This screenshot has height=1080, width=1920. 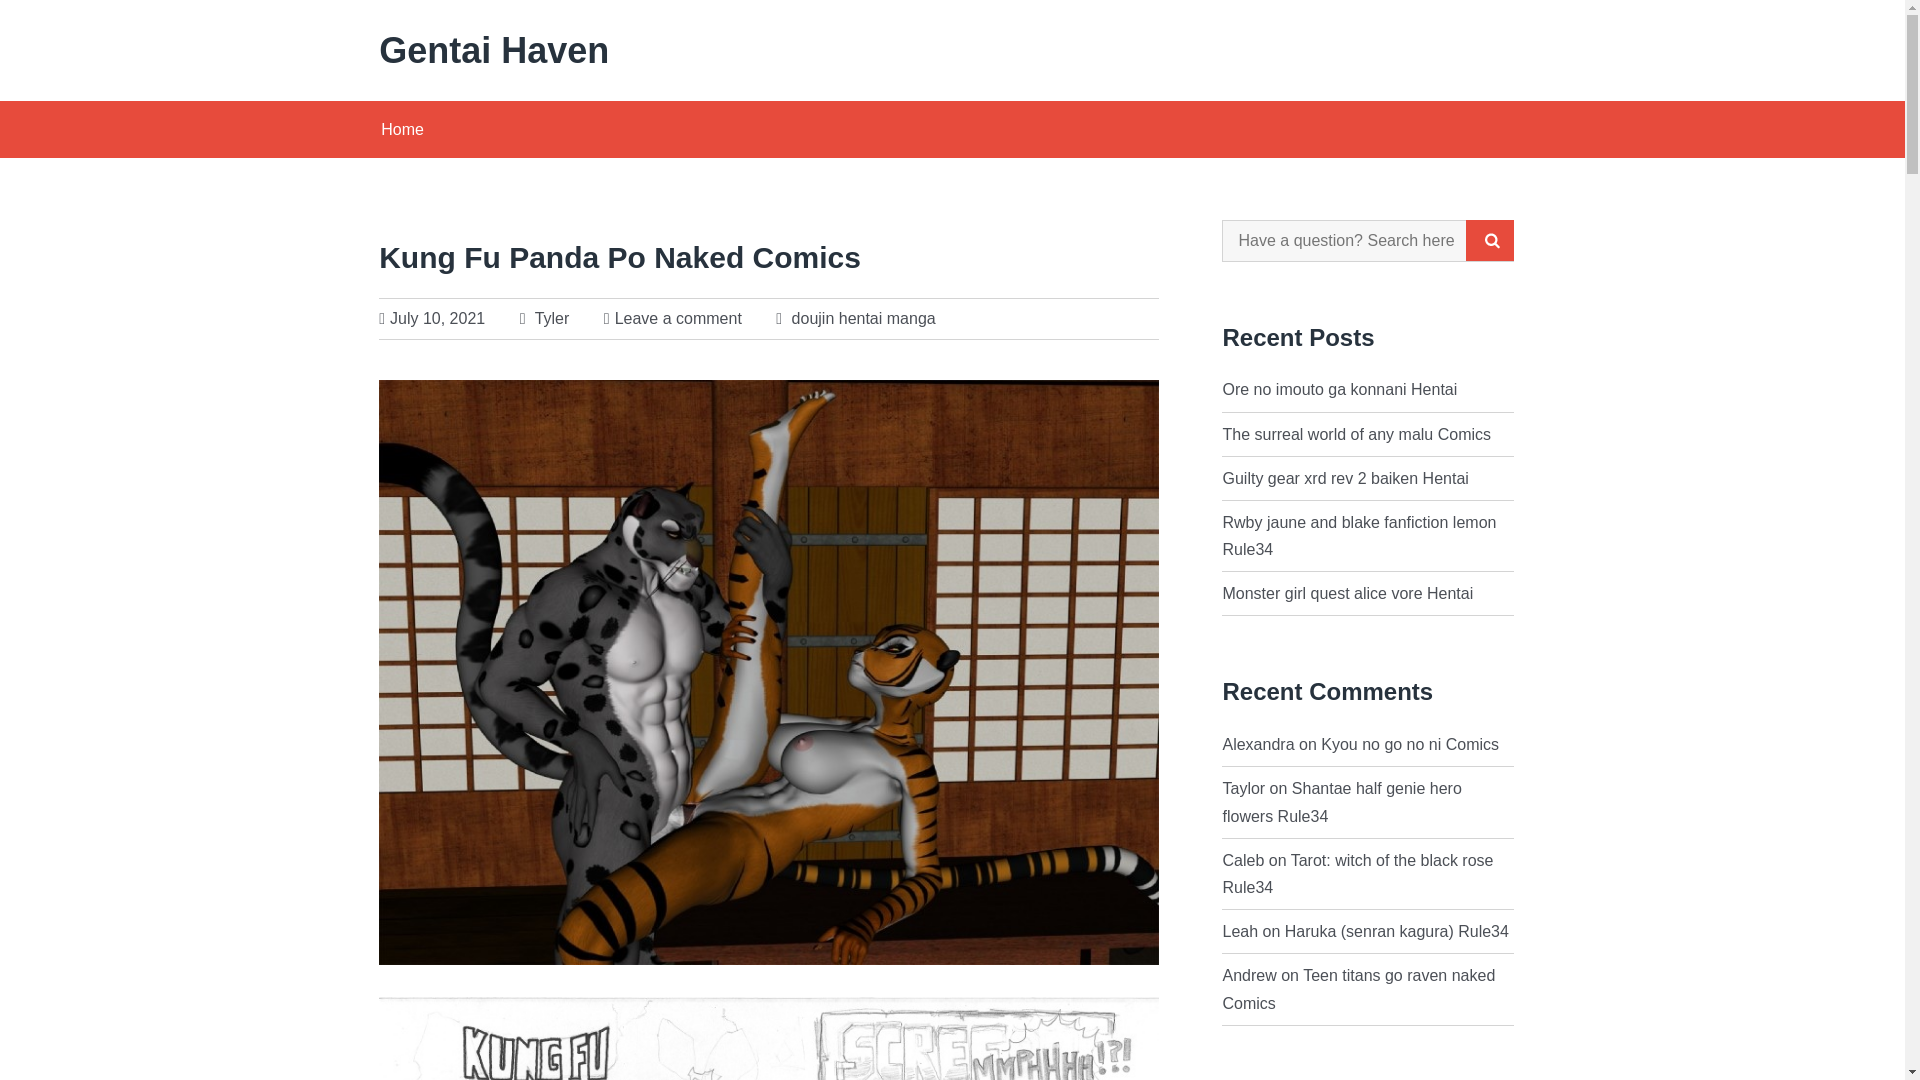 I want to click on Guilty gear xrd rev 2 baiken Hentai, so click(x=1344, y=478).